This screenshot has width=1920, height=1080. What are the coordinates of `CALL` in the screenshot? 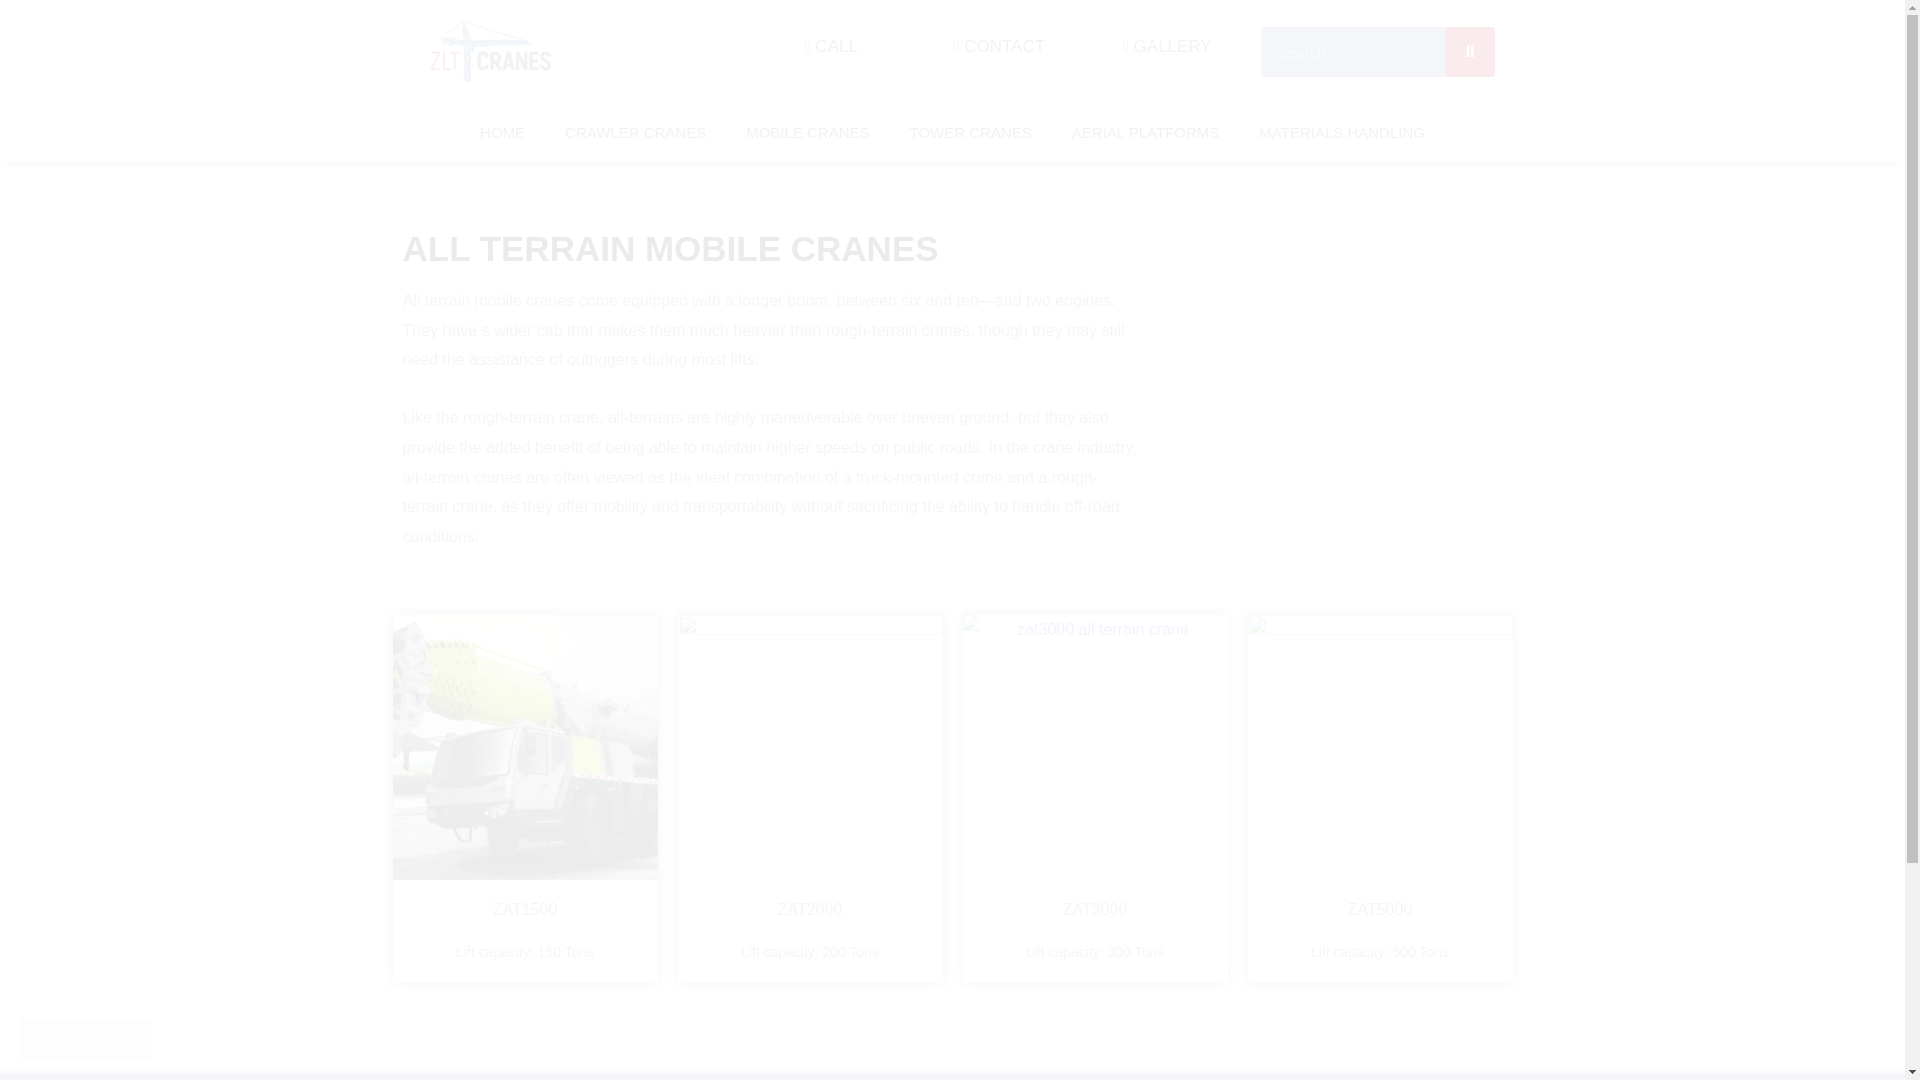 It's located at (830, 46).